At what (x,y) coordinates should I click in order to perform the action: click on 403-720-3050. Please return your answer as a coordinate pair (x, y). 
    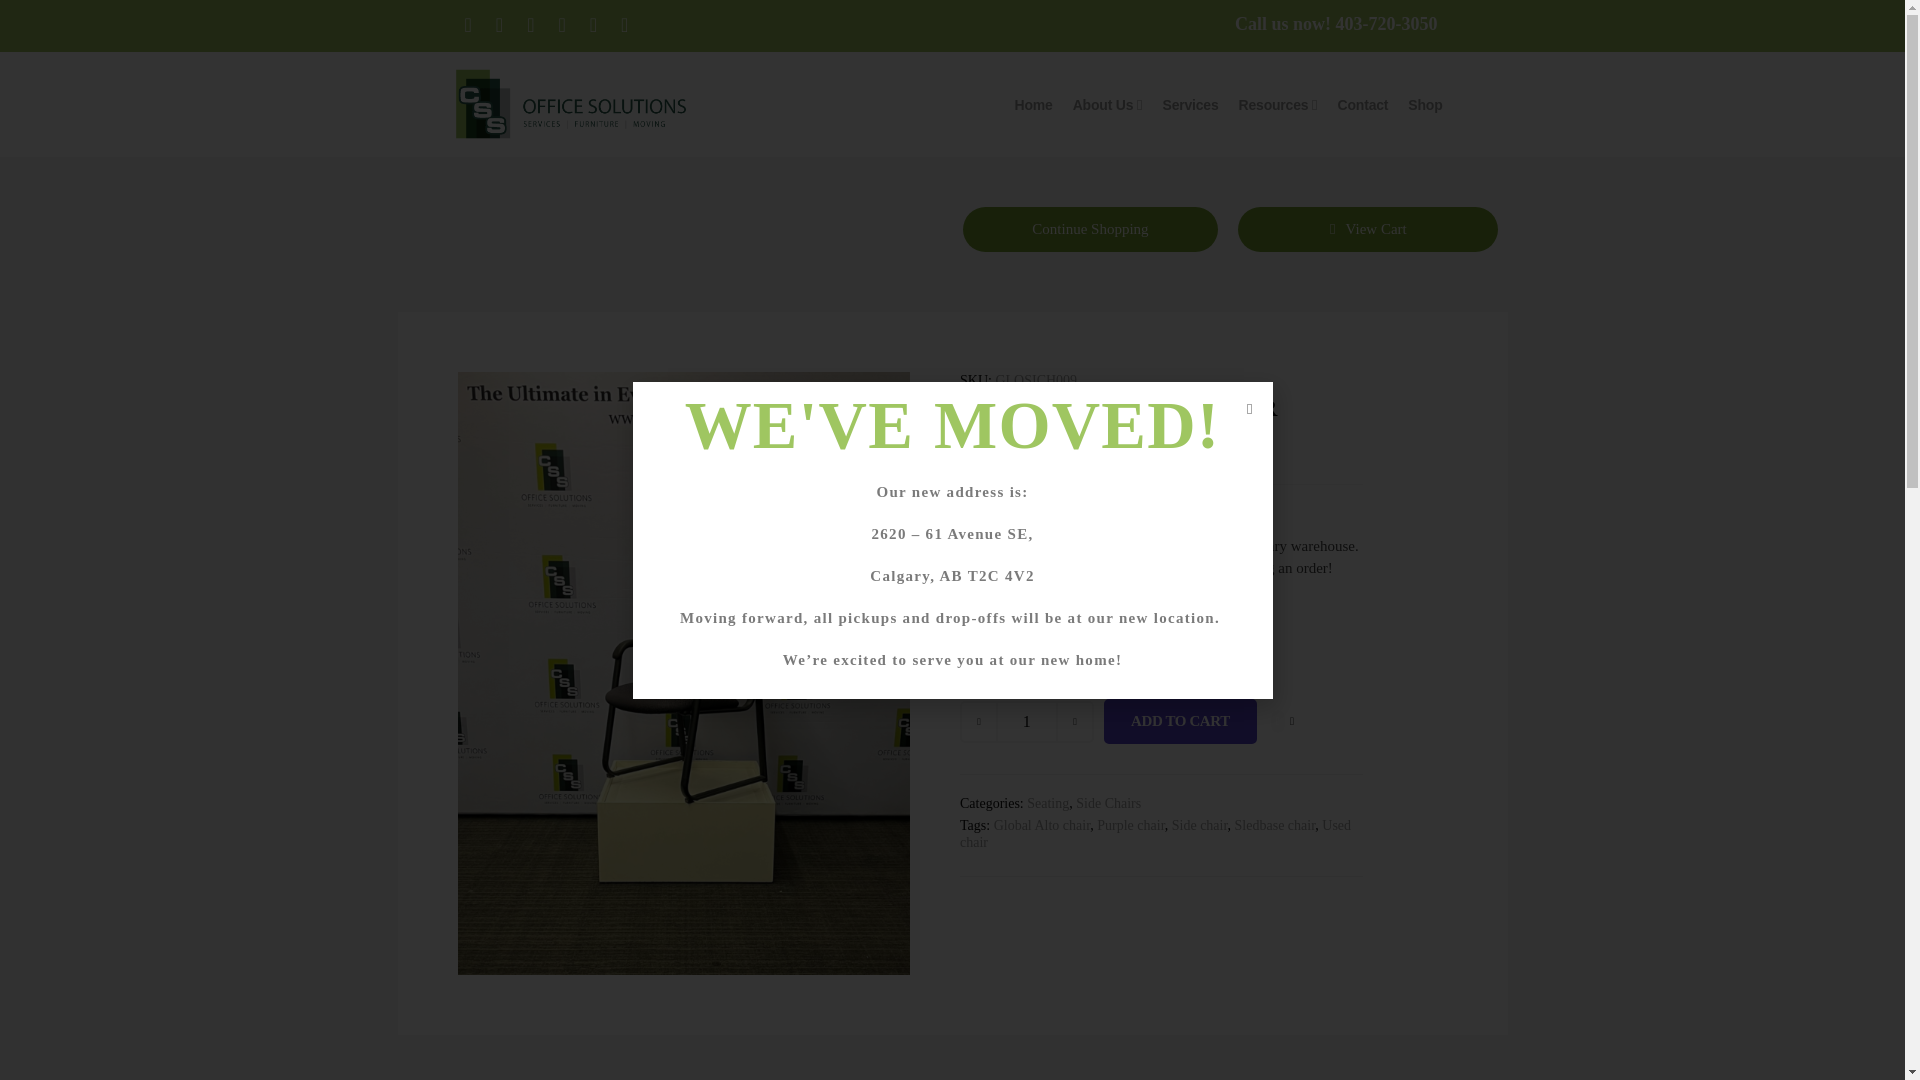
    Looking at the image, I should click on (1385, 24).